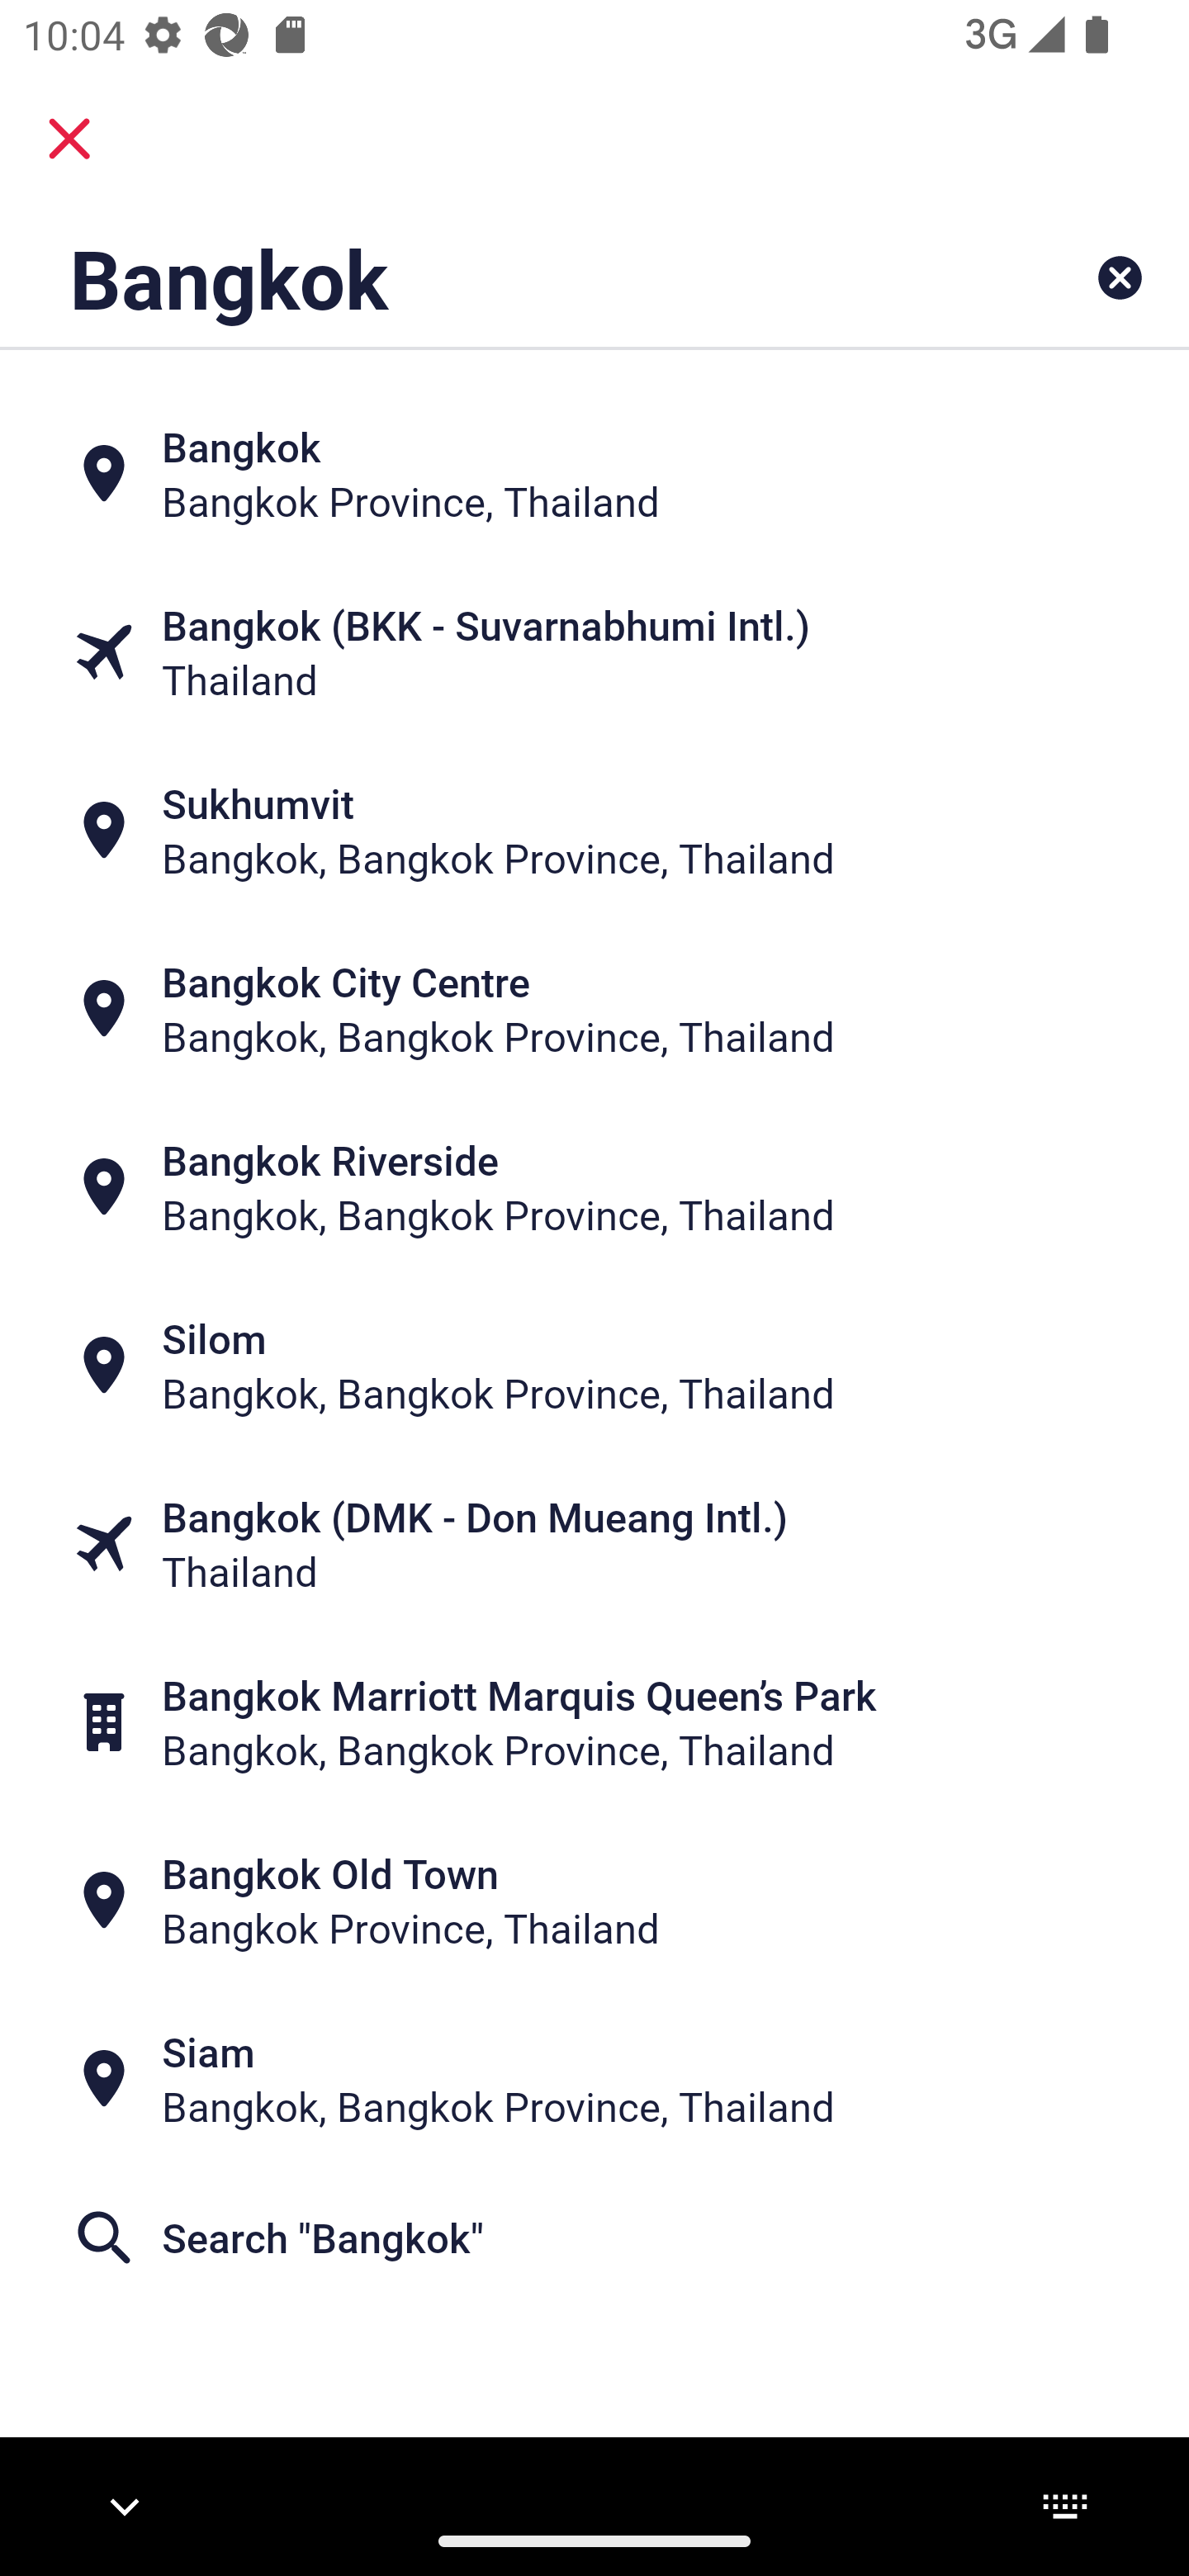  Describe the element at coordinates (69, 139) in the screenshot. I see `close.` at that location.